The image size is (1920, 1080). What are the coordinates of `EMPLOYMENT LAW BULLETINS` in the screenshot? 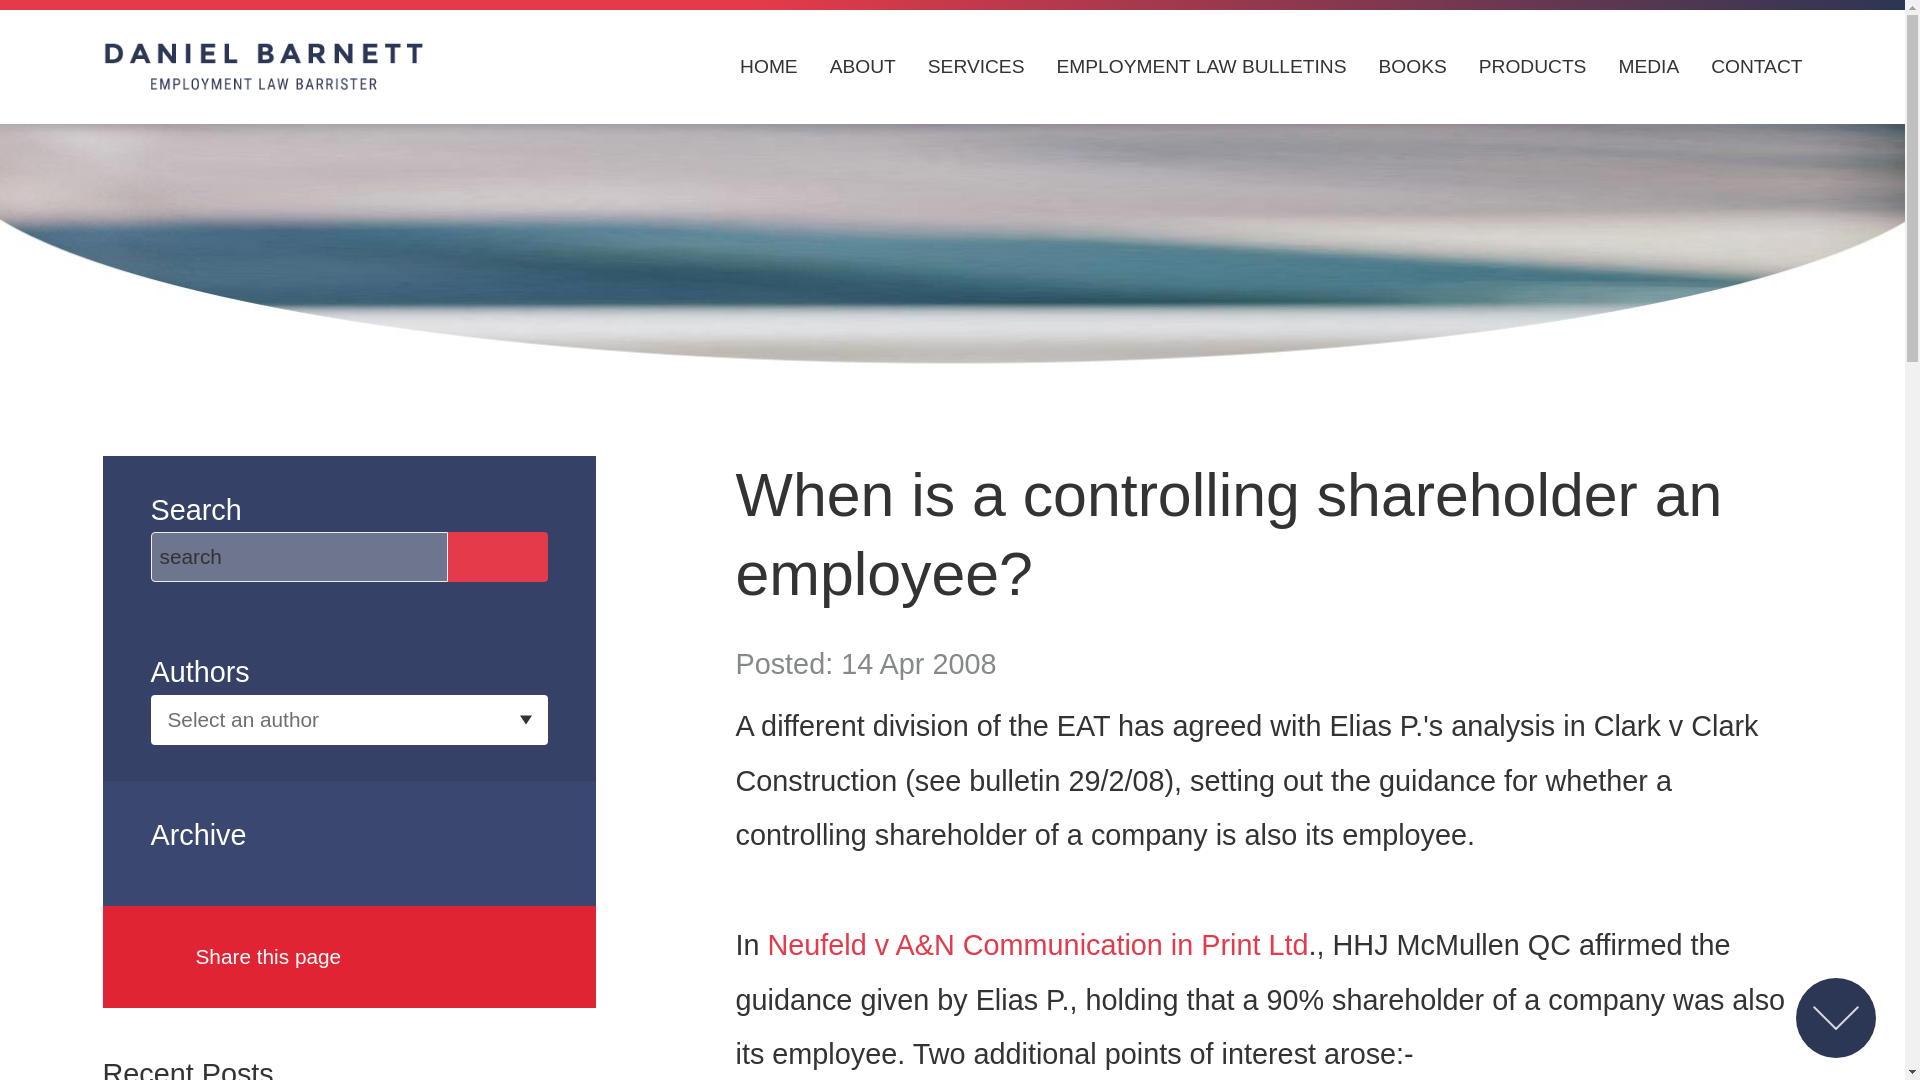 It's located at (1200, 67).